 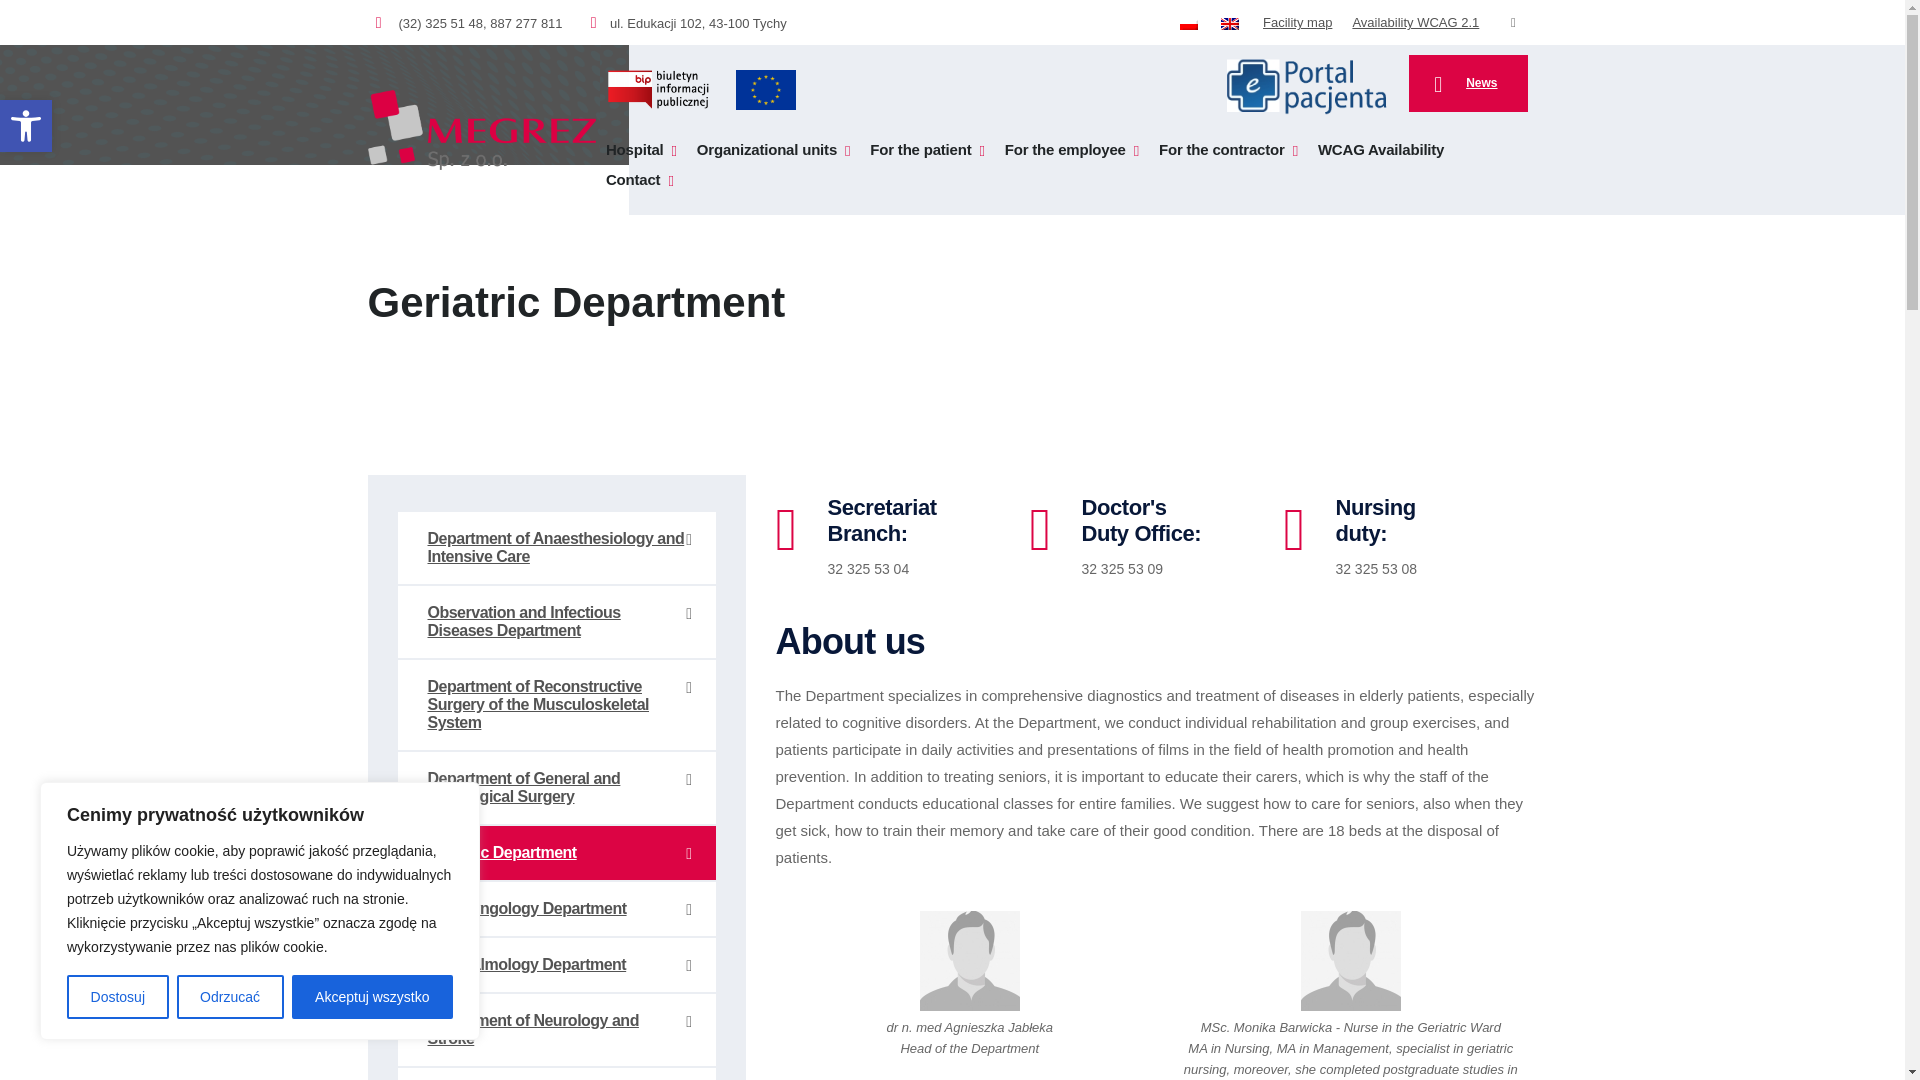 What do you see at coordinates (642, 129) in the screenshot?
I see `Hospital` at bounding box center [642, 129].